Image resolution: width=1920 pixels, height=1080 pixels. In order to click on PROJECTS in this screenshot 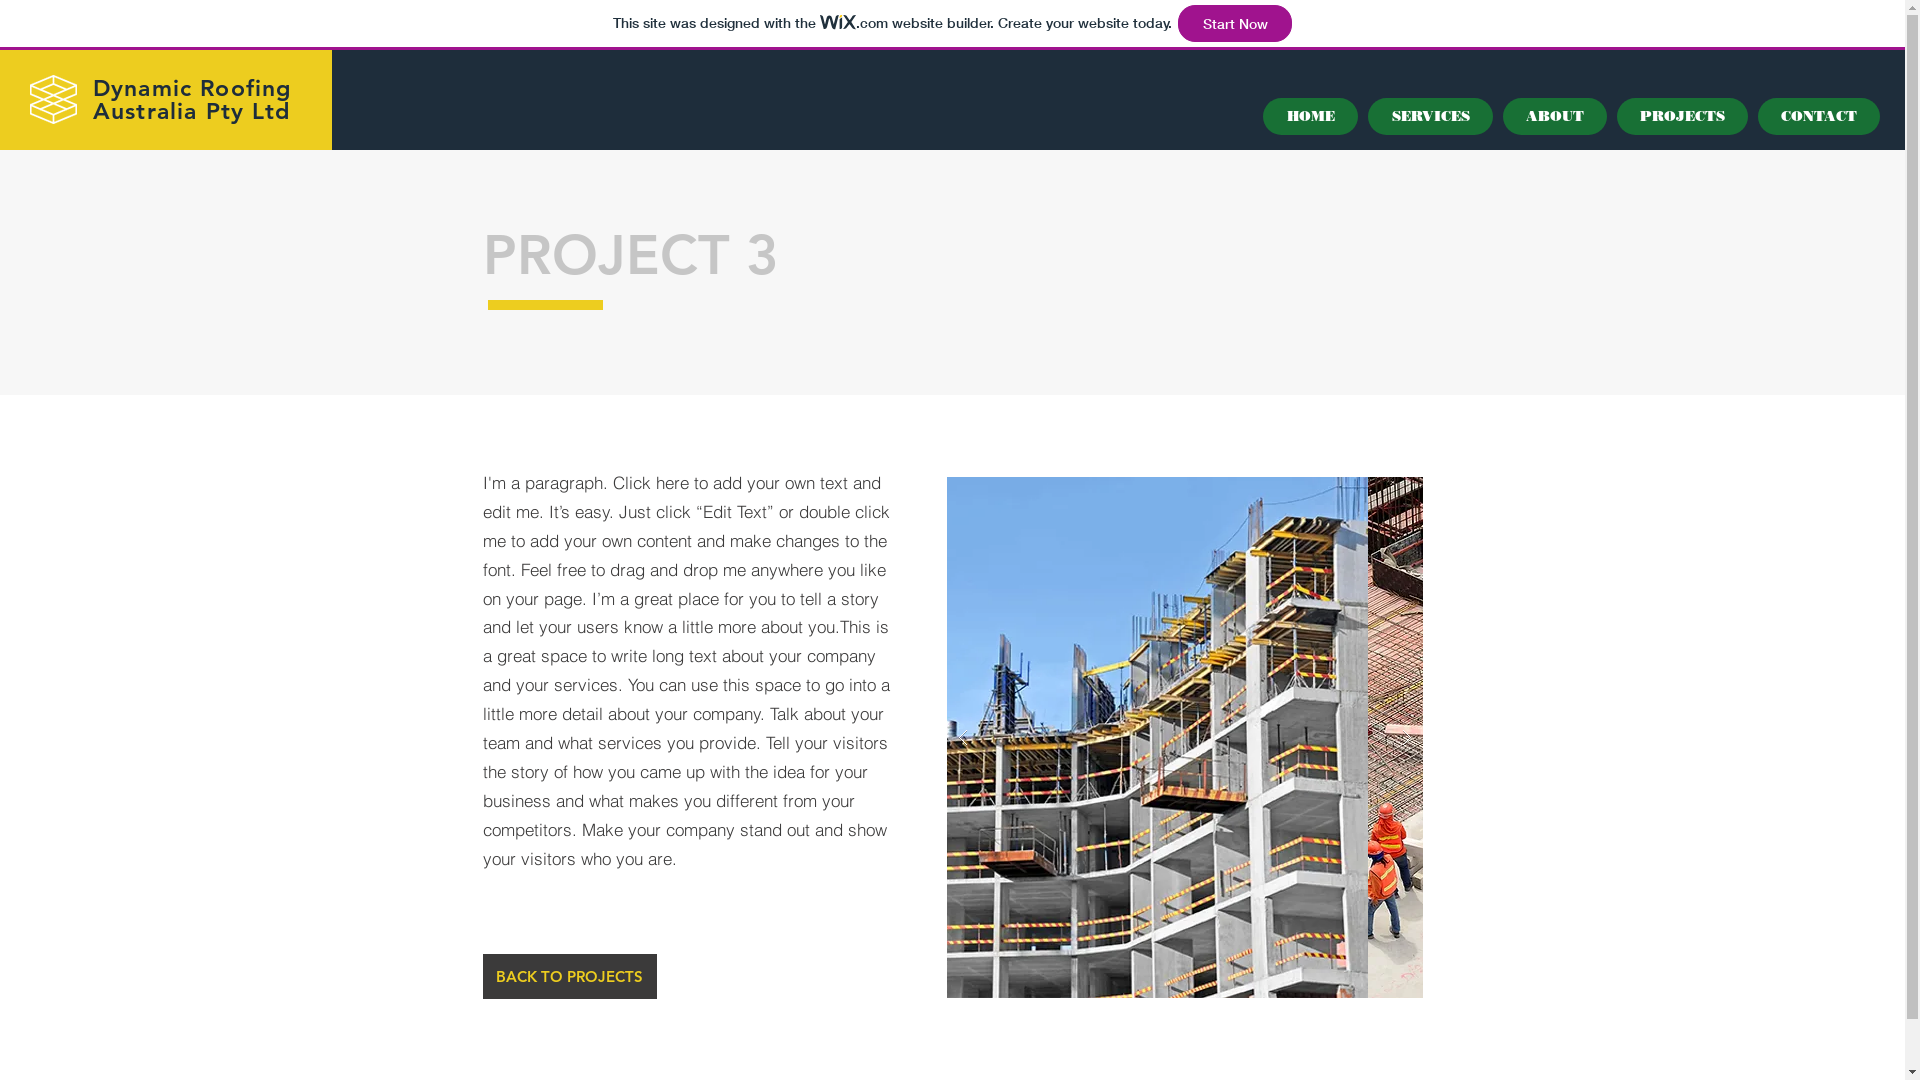, I will do `click(1682, 116)`.